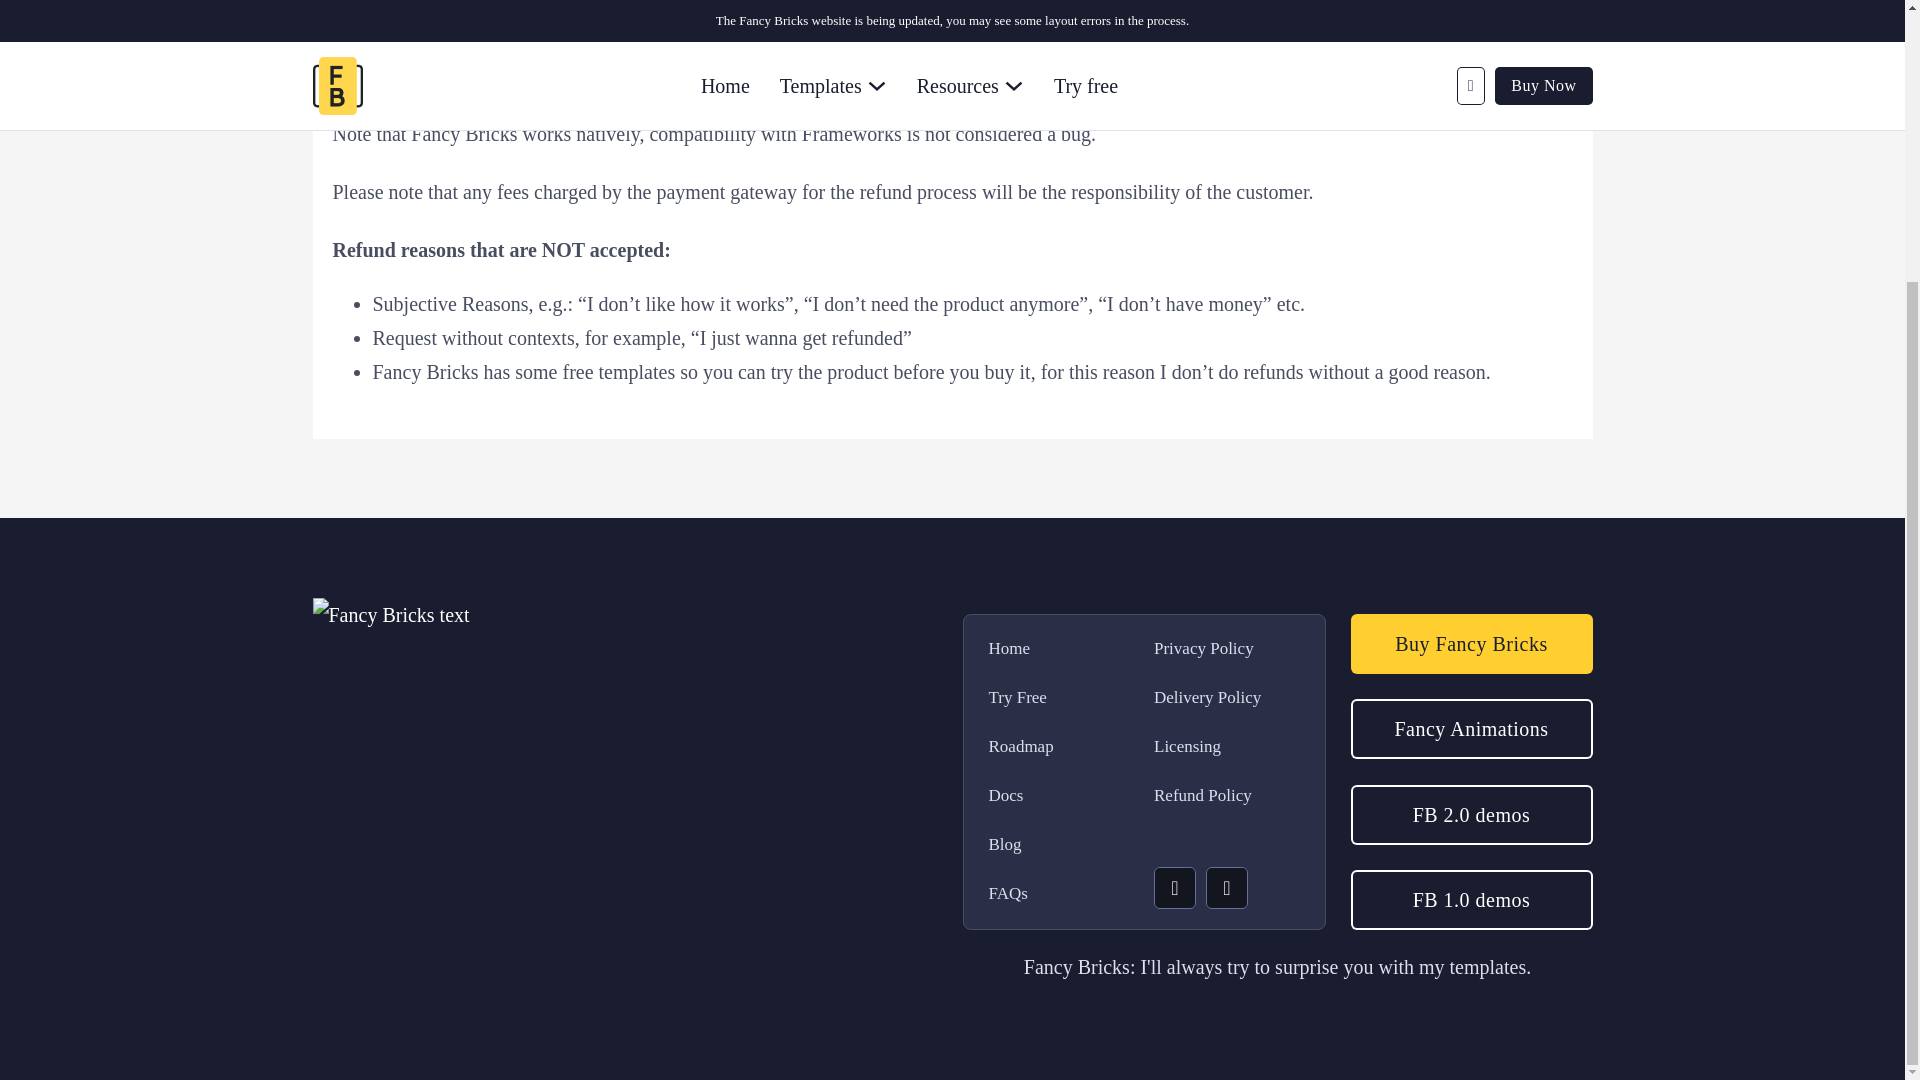 This screenshot has height=1080, width=1920. I want to click on Roadmap, so click(1020, 748).